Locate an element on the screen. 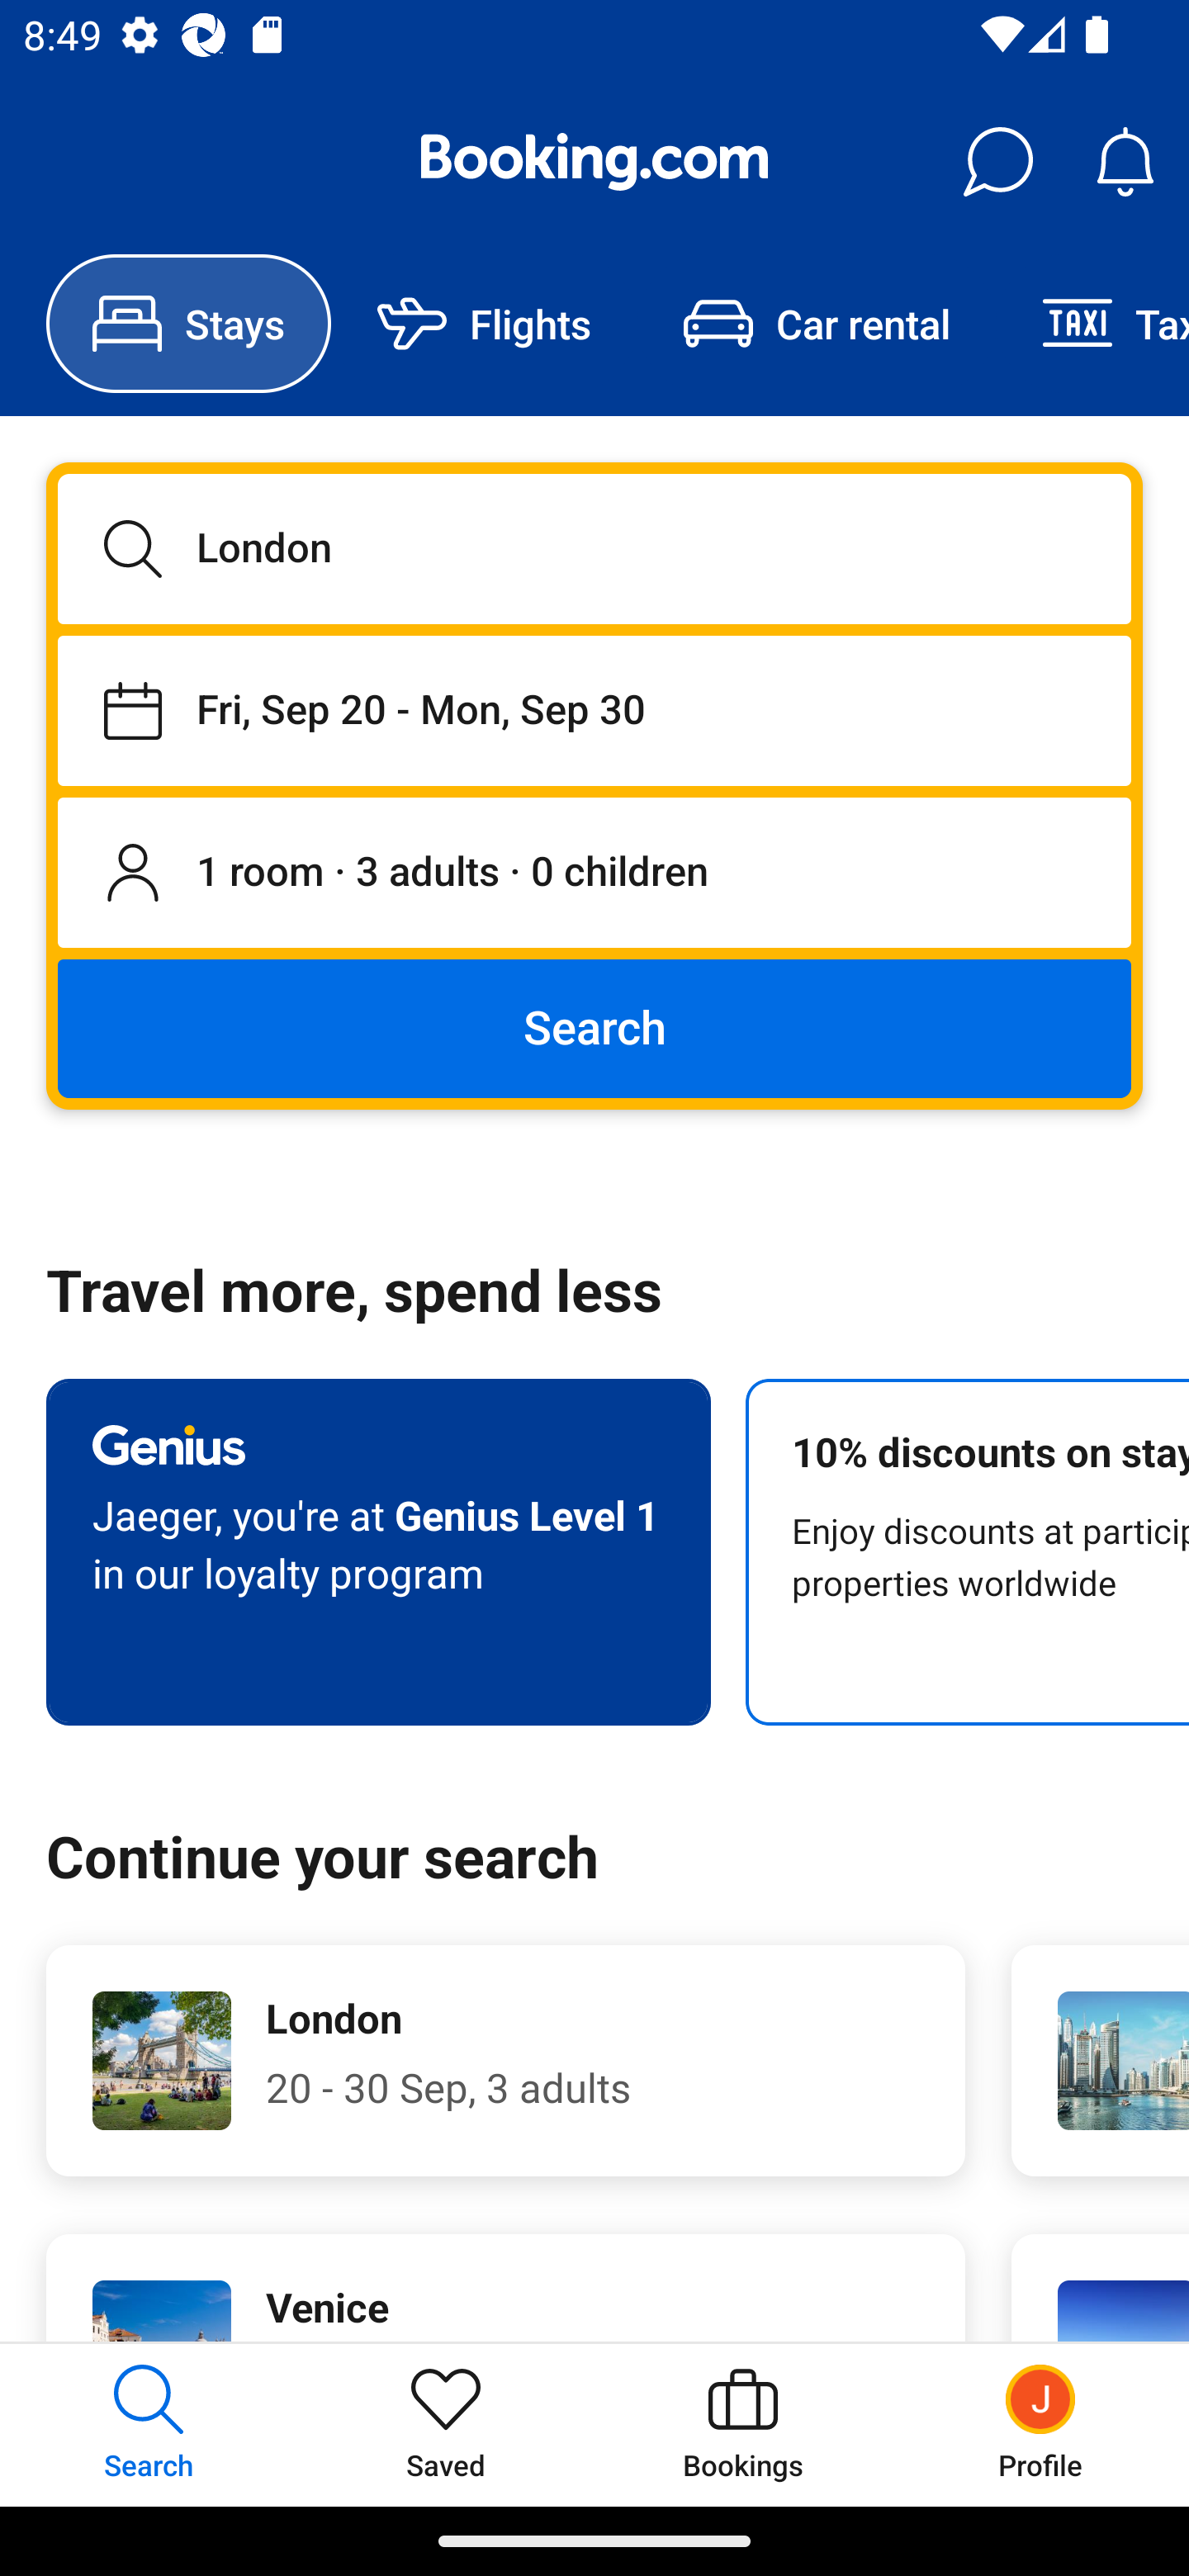 The image size is (1189, 2576). Flights is located at coordinates (484, 324).